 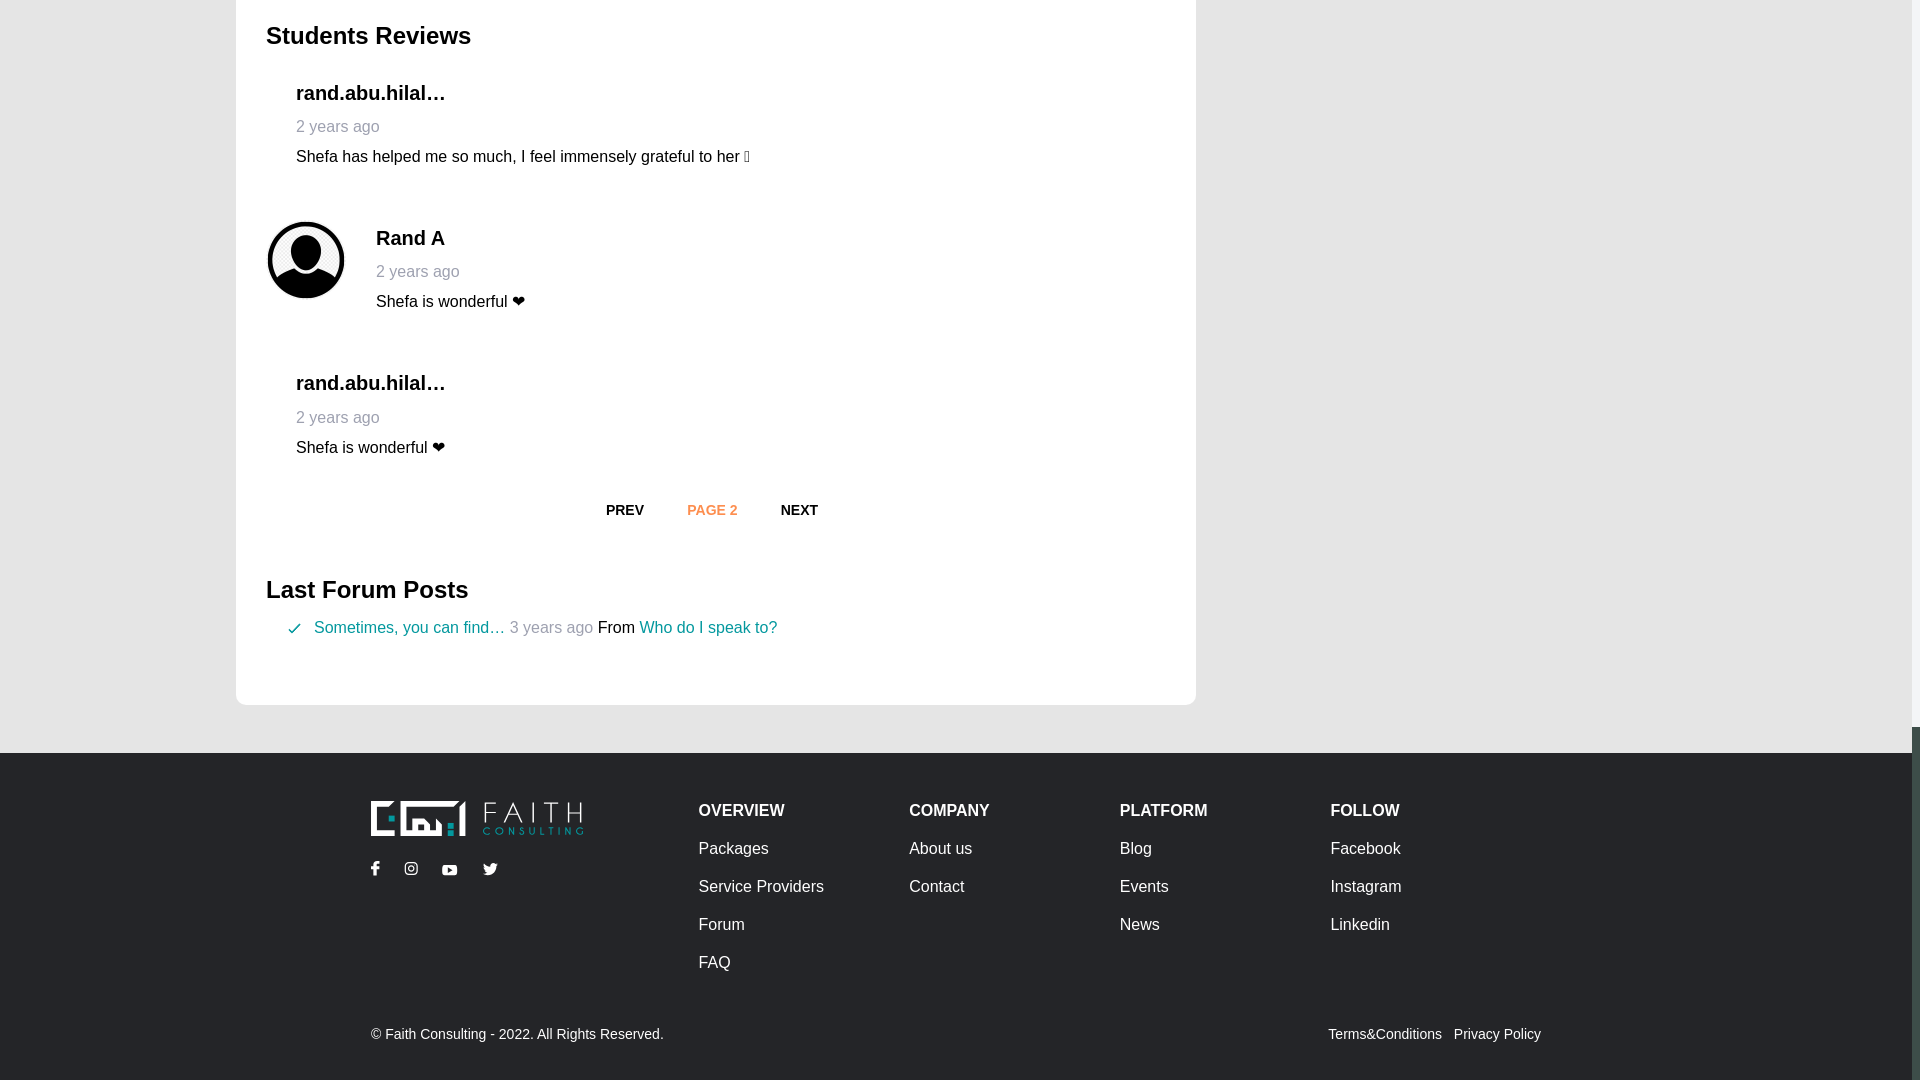 What do you see at coordinates (410, 868) in the screenshot?
I see `Who do I speak to?` at bounding box center [410, 868].